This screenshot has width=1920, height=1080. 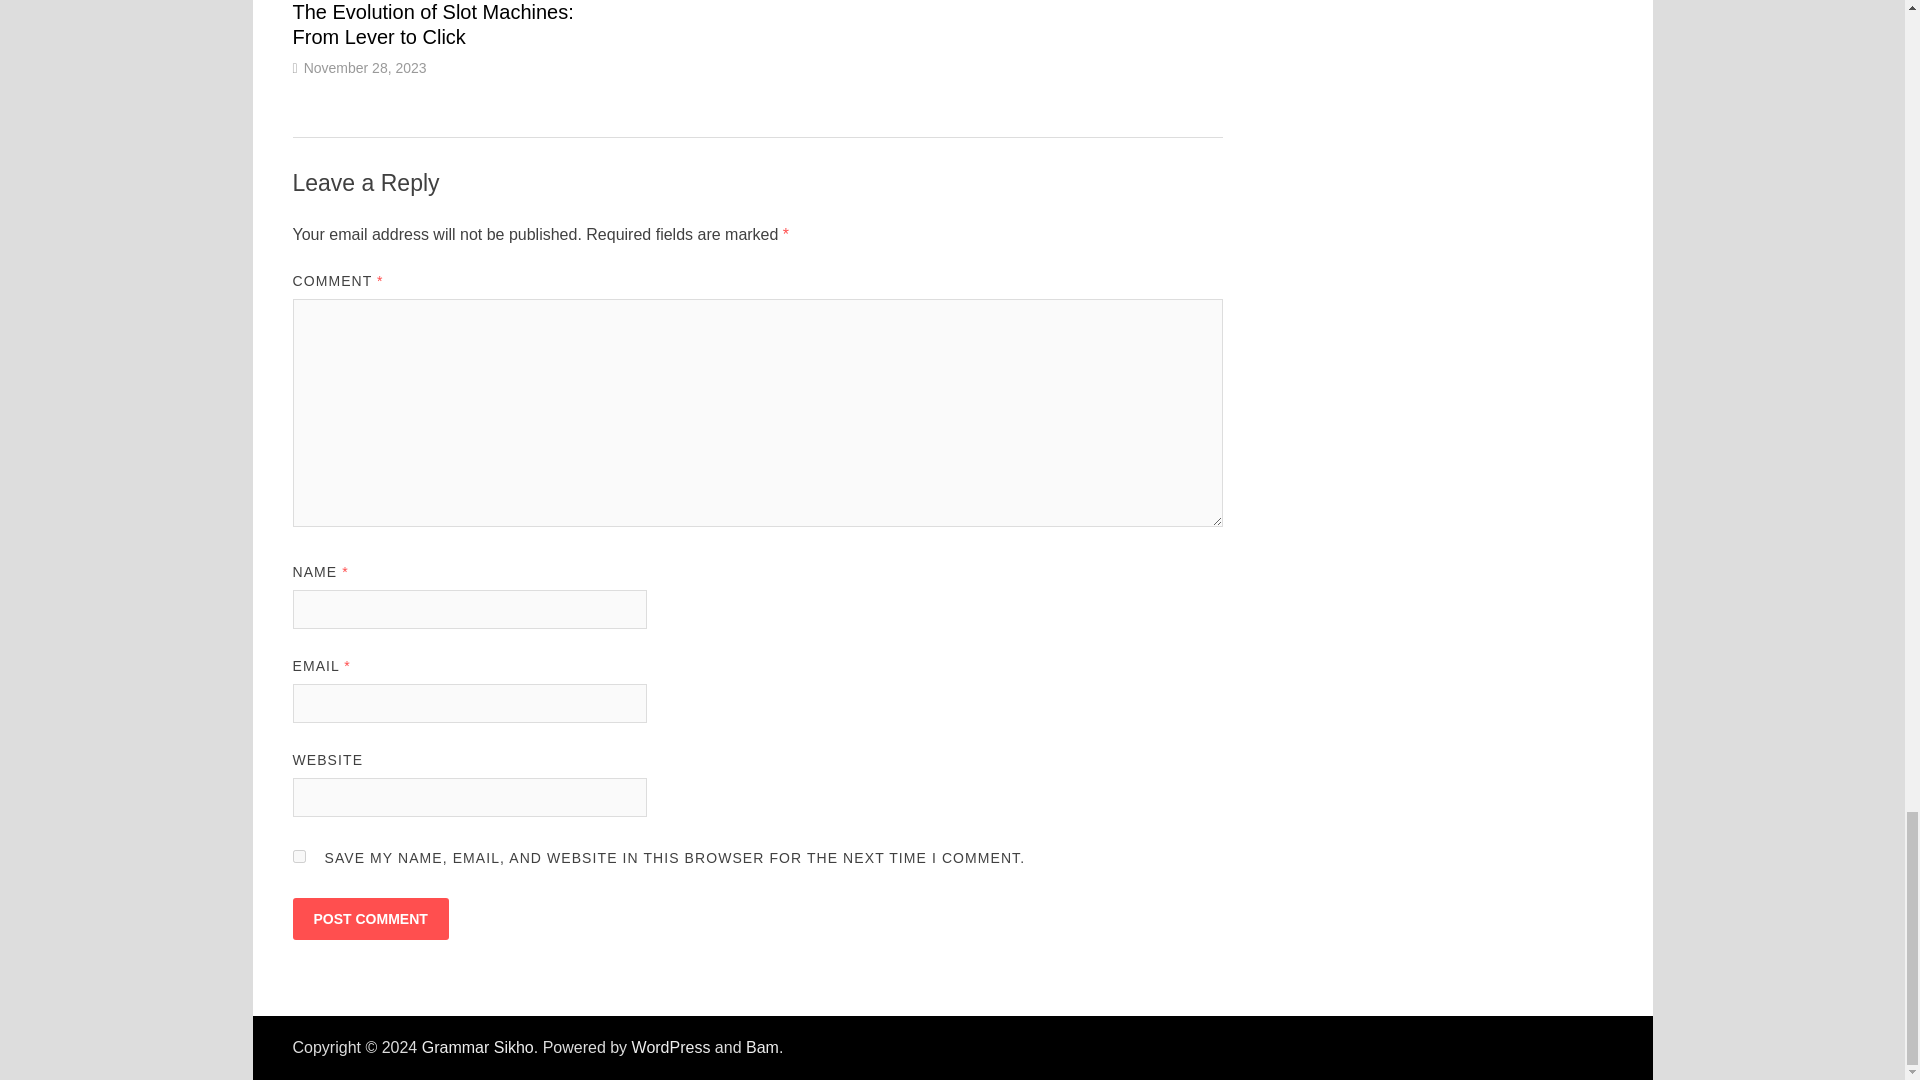 I want to click on The Evolution of Slot Machines: From Lever to Click, so click(x=432, y=24).